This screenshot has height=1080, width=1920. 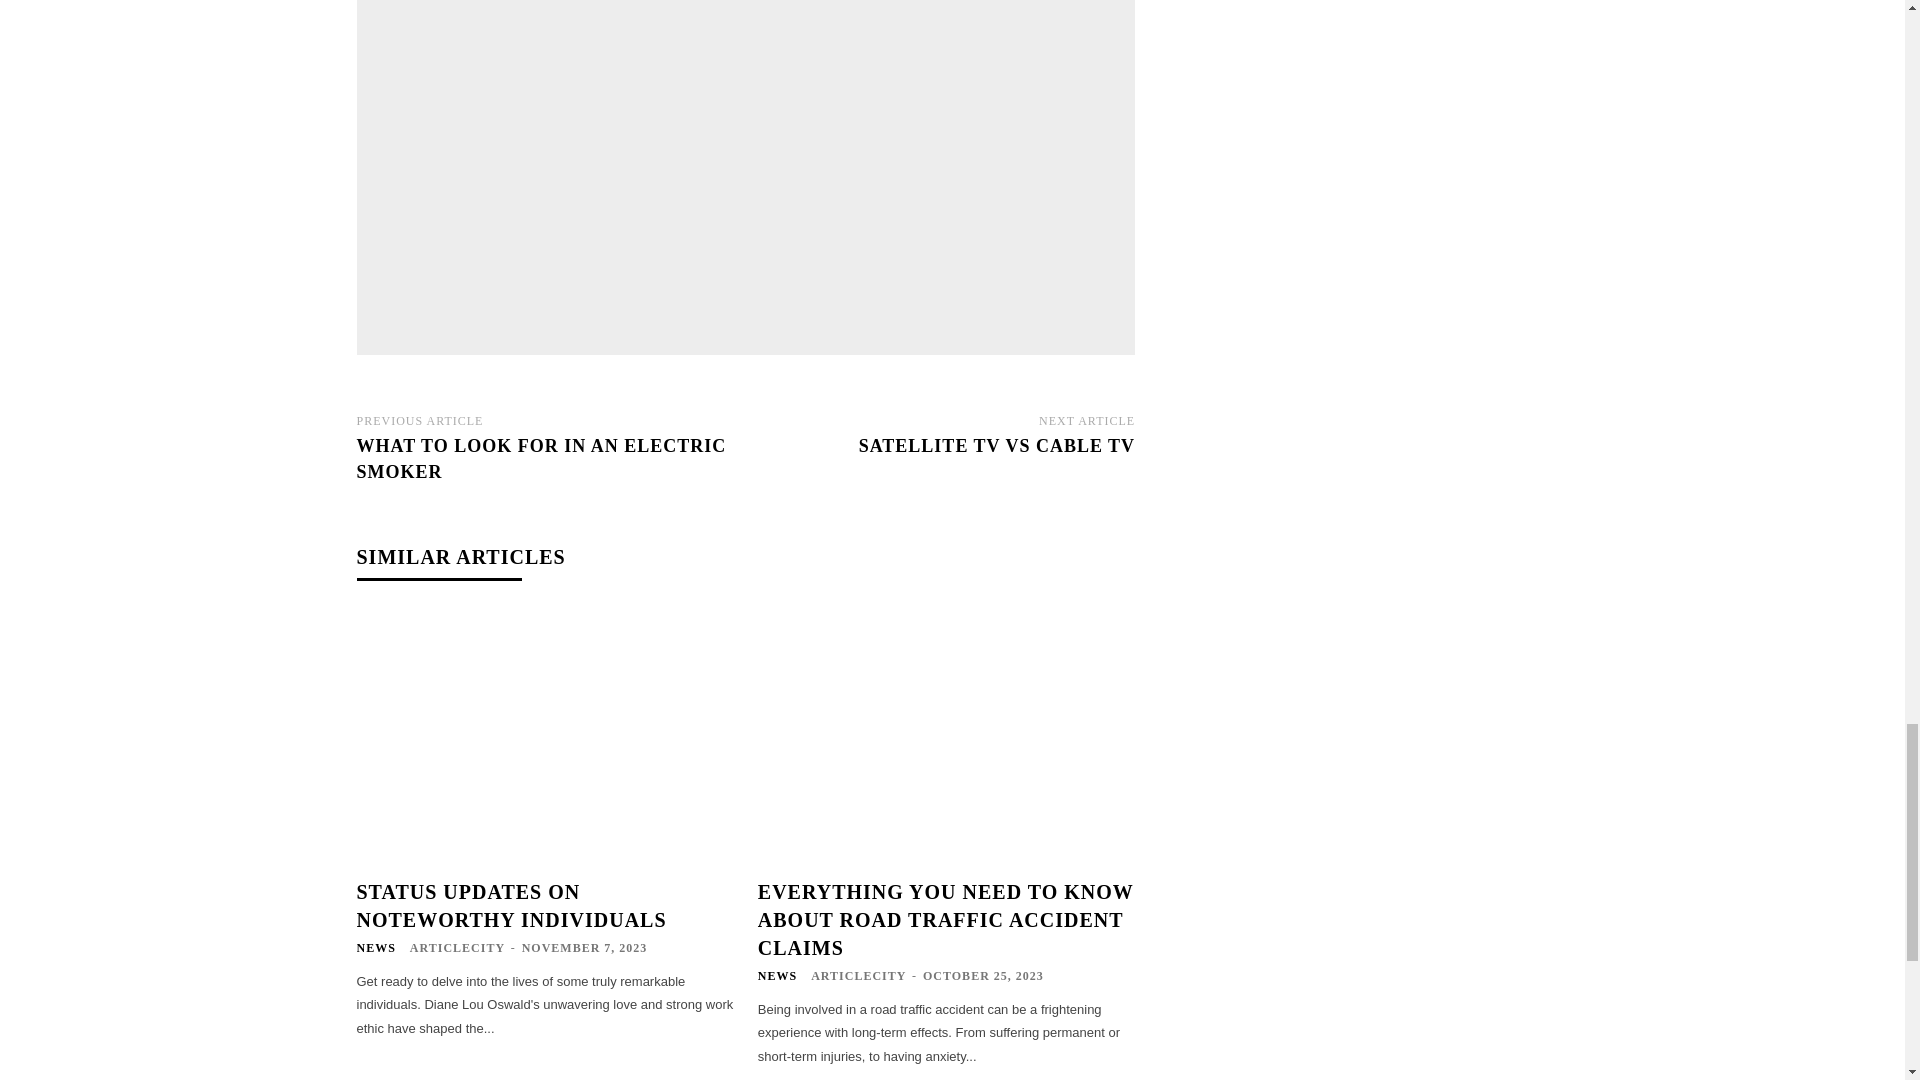 I want to click on Status Updates on Noteworthy Individuals, so click(x=510, y=906).